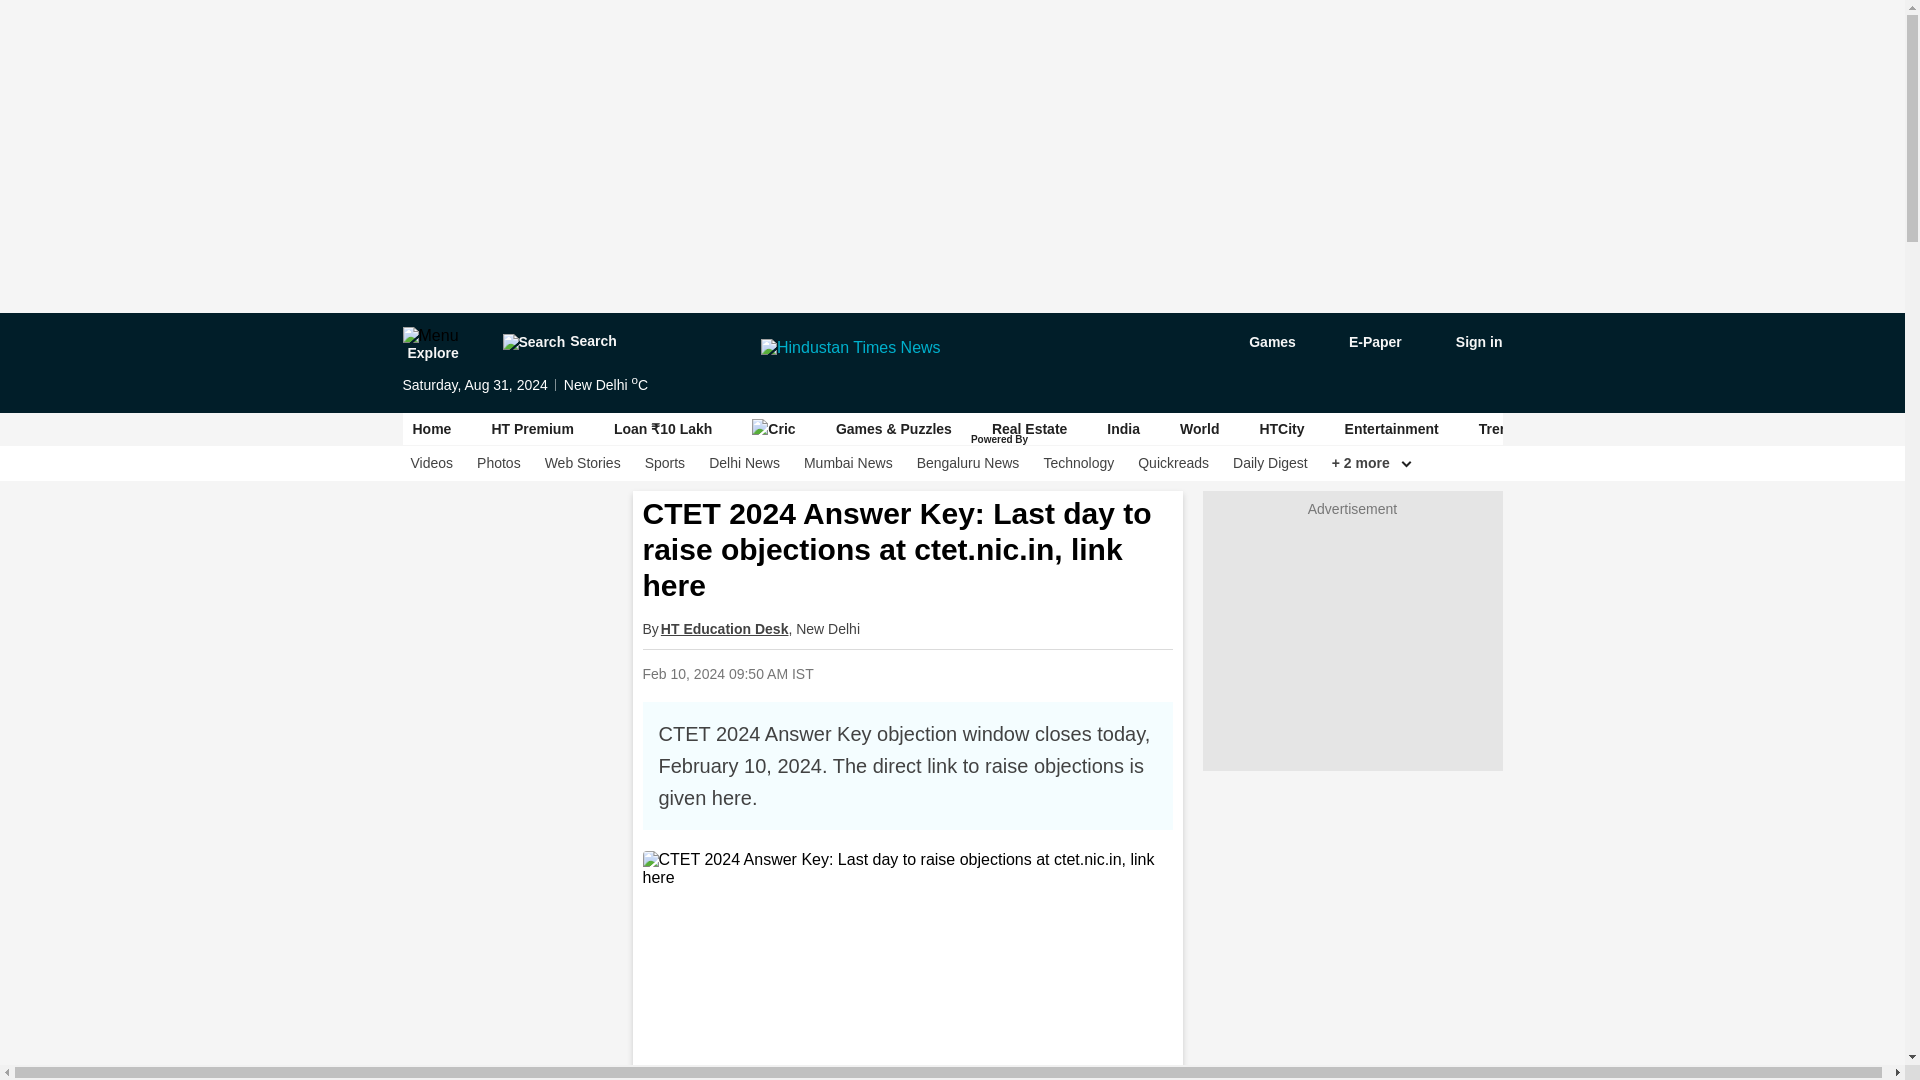  Describe the element at coordinates (1200, 429) in the screenshot. I see `World` at that location.